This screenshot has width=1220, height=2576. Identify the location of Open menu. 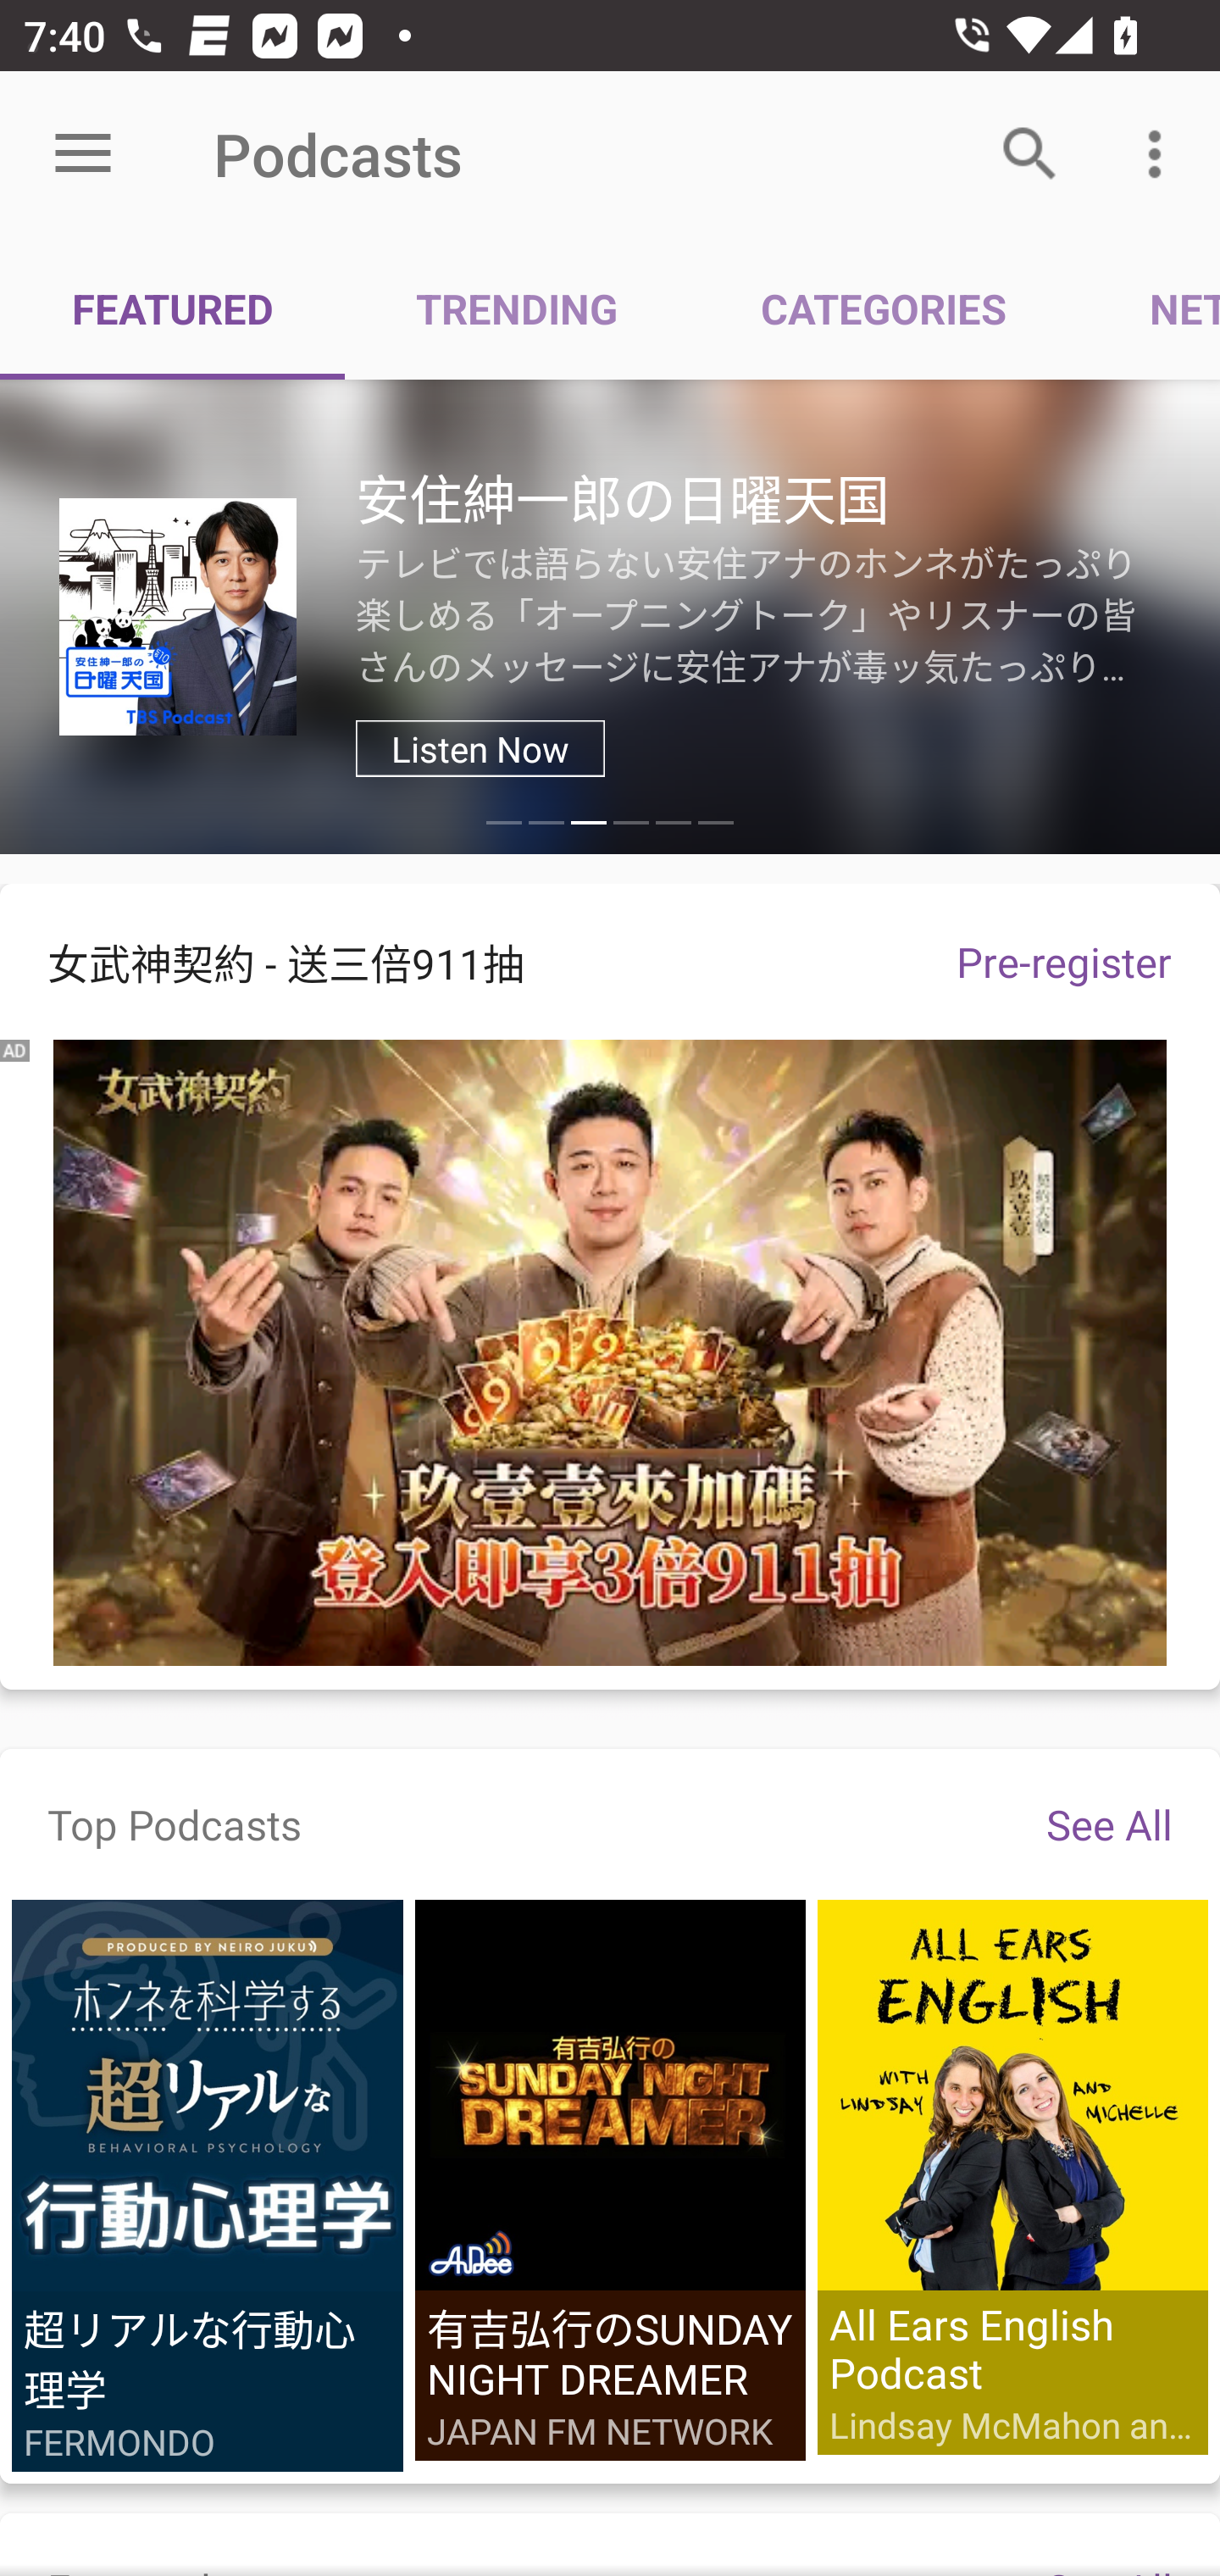
(83, 154).